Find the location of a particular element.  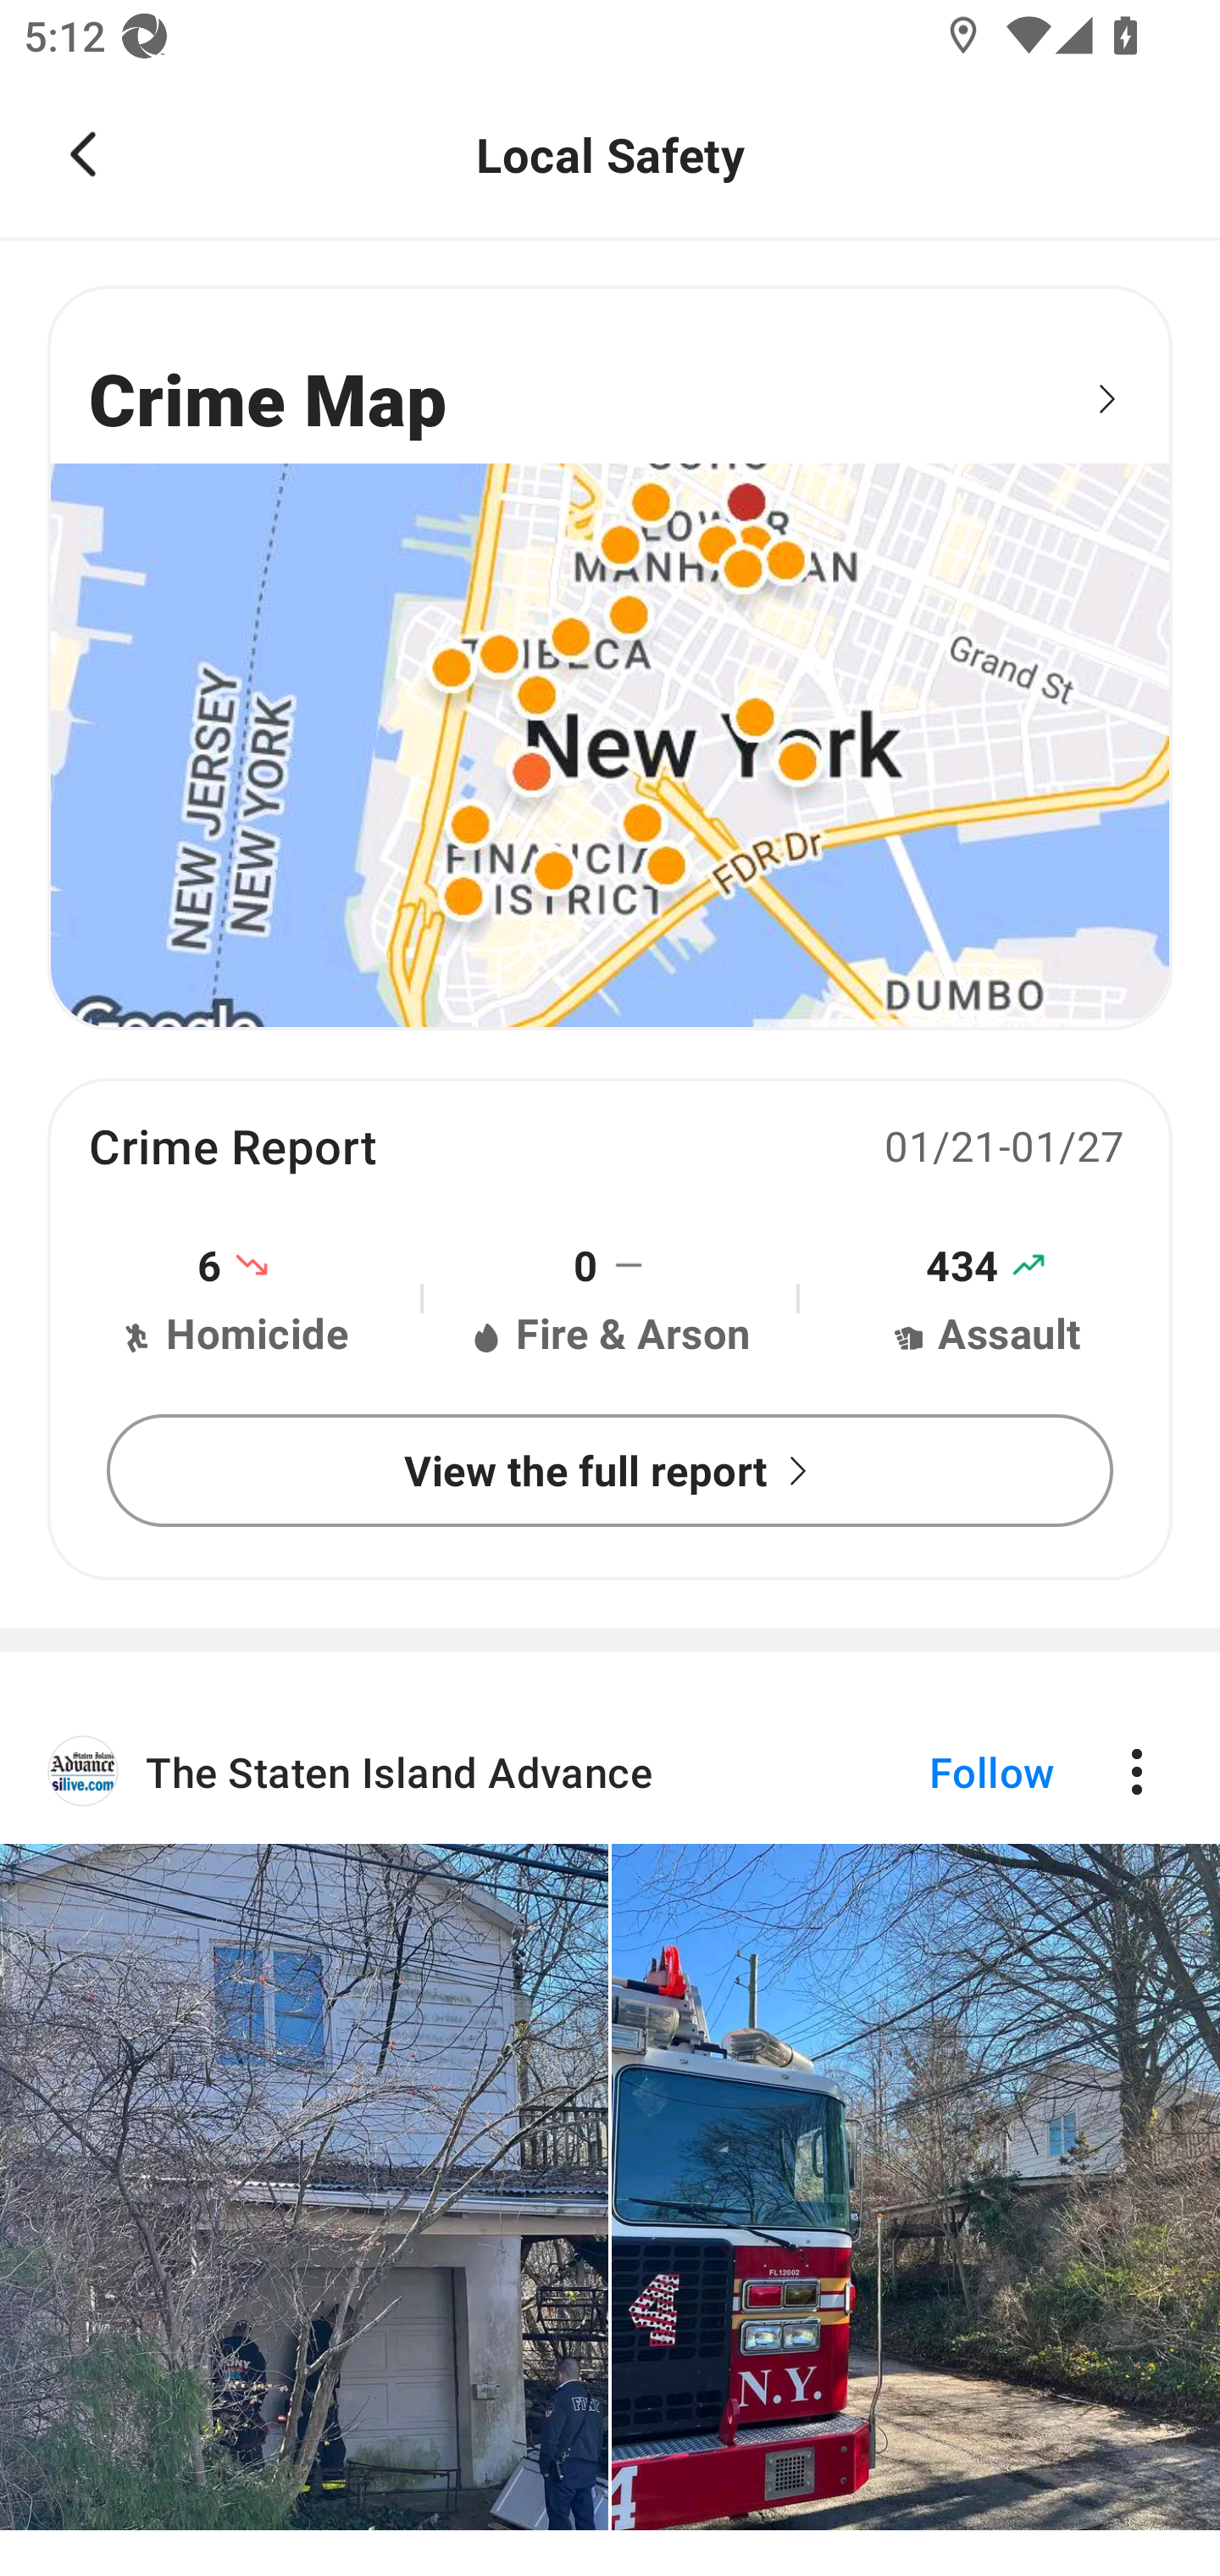

Navigate up is located at coordinates (83, 154).